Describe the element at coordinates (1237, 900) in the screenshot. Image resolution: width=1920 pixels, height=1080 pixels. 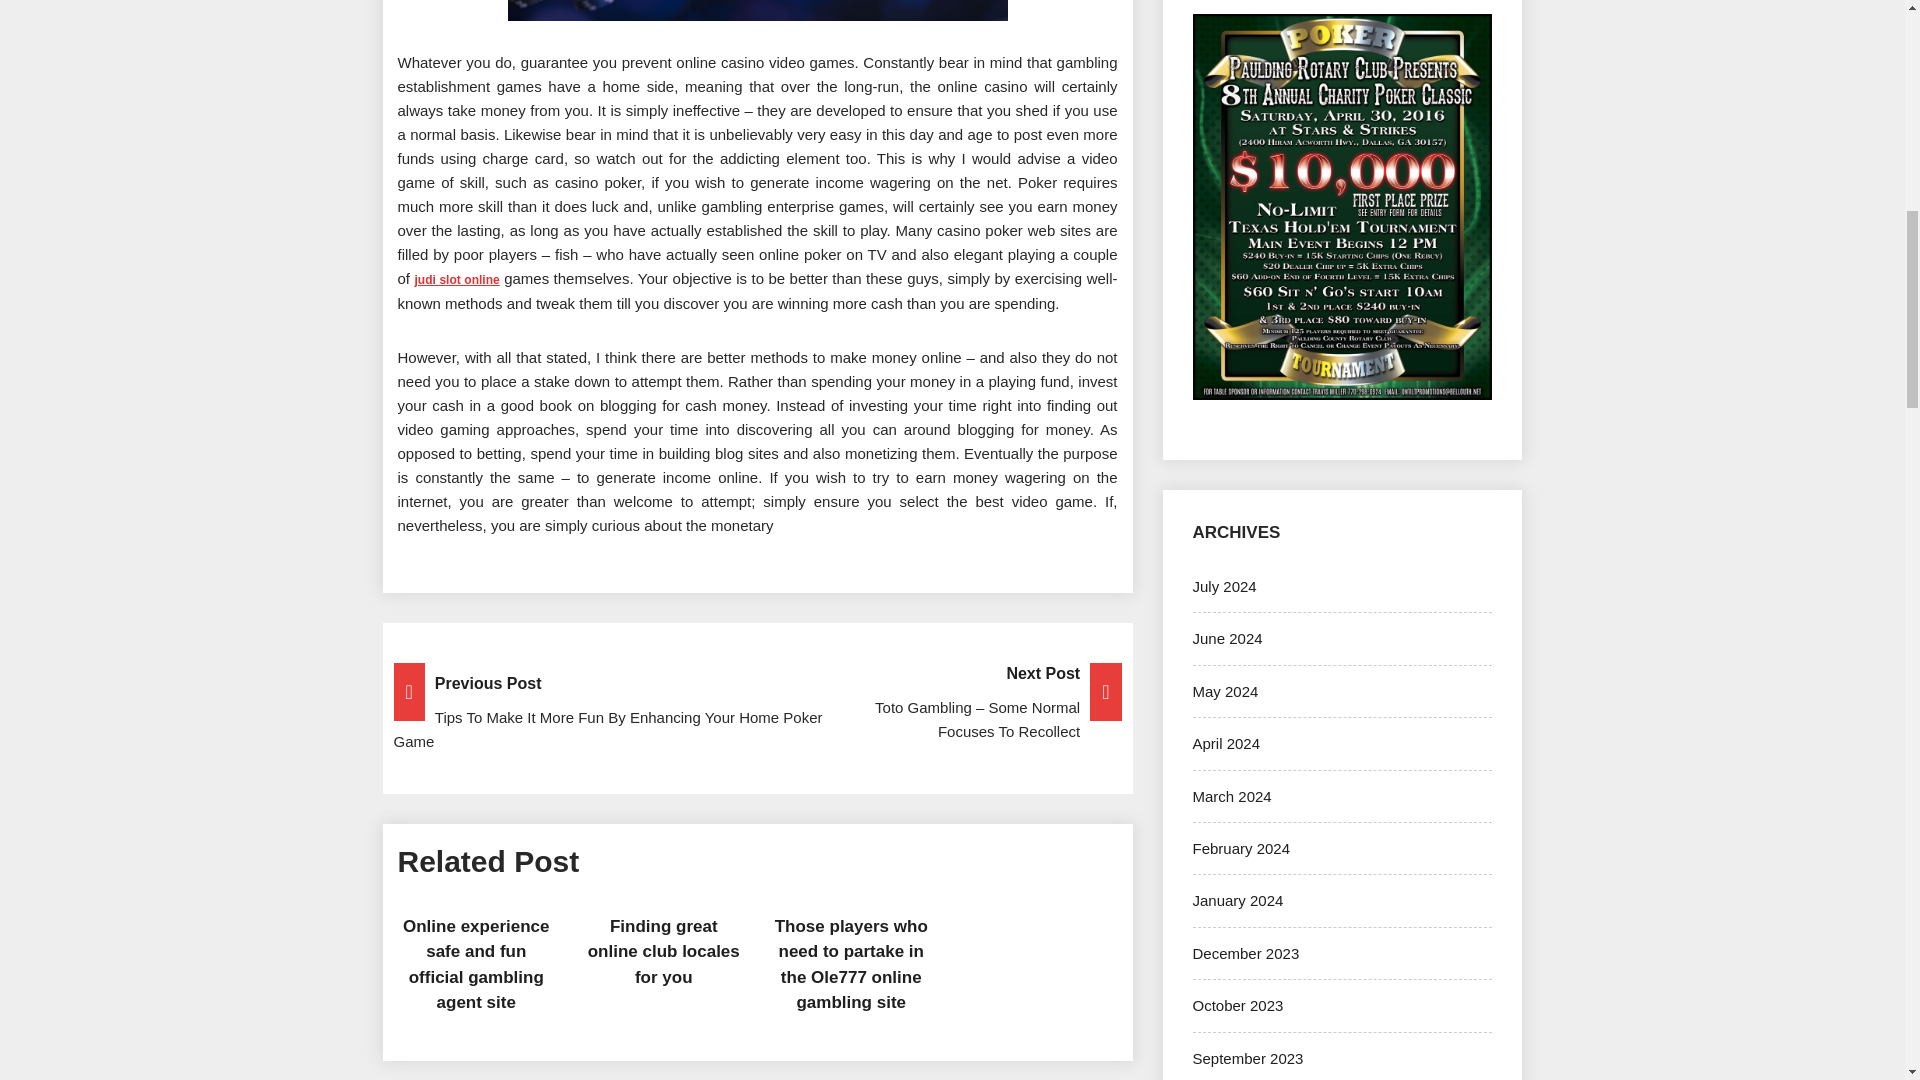
I see `January 2024` at that location.